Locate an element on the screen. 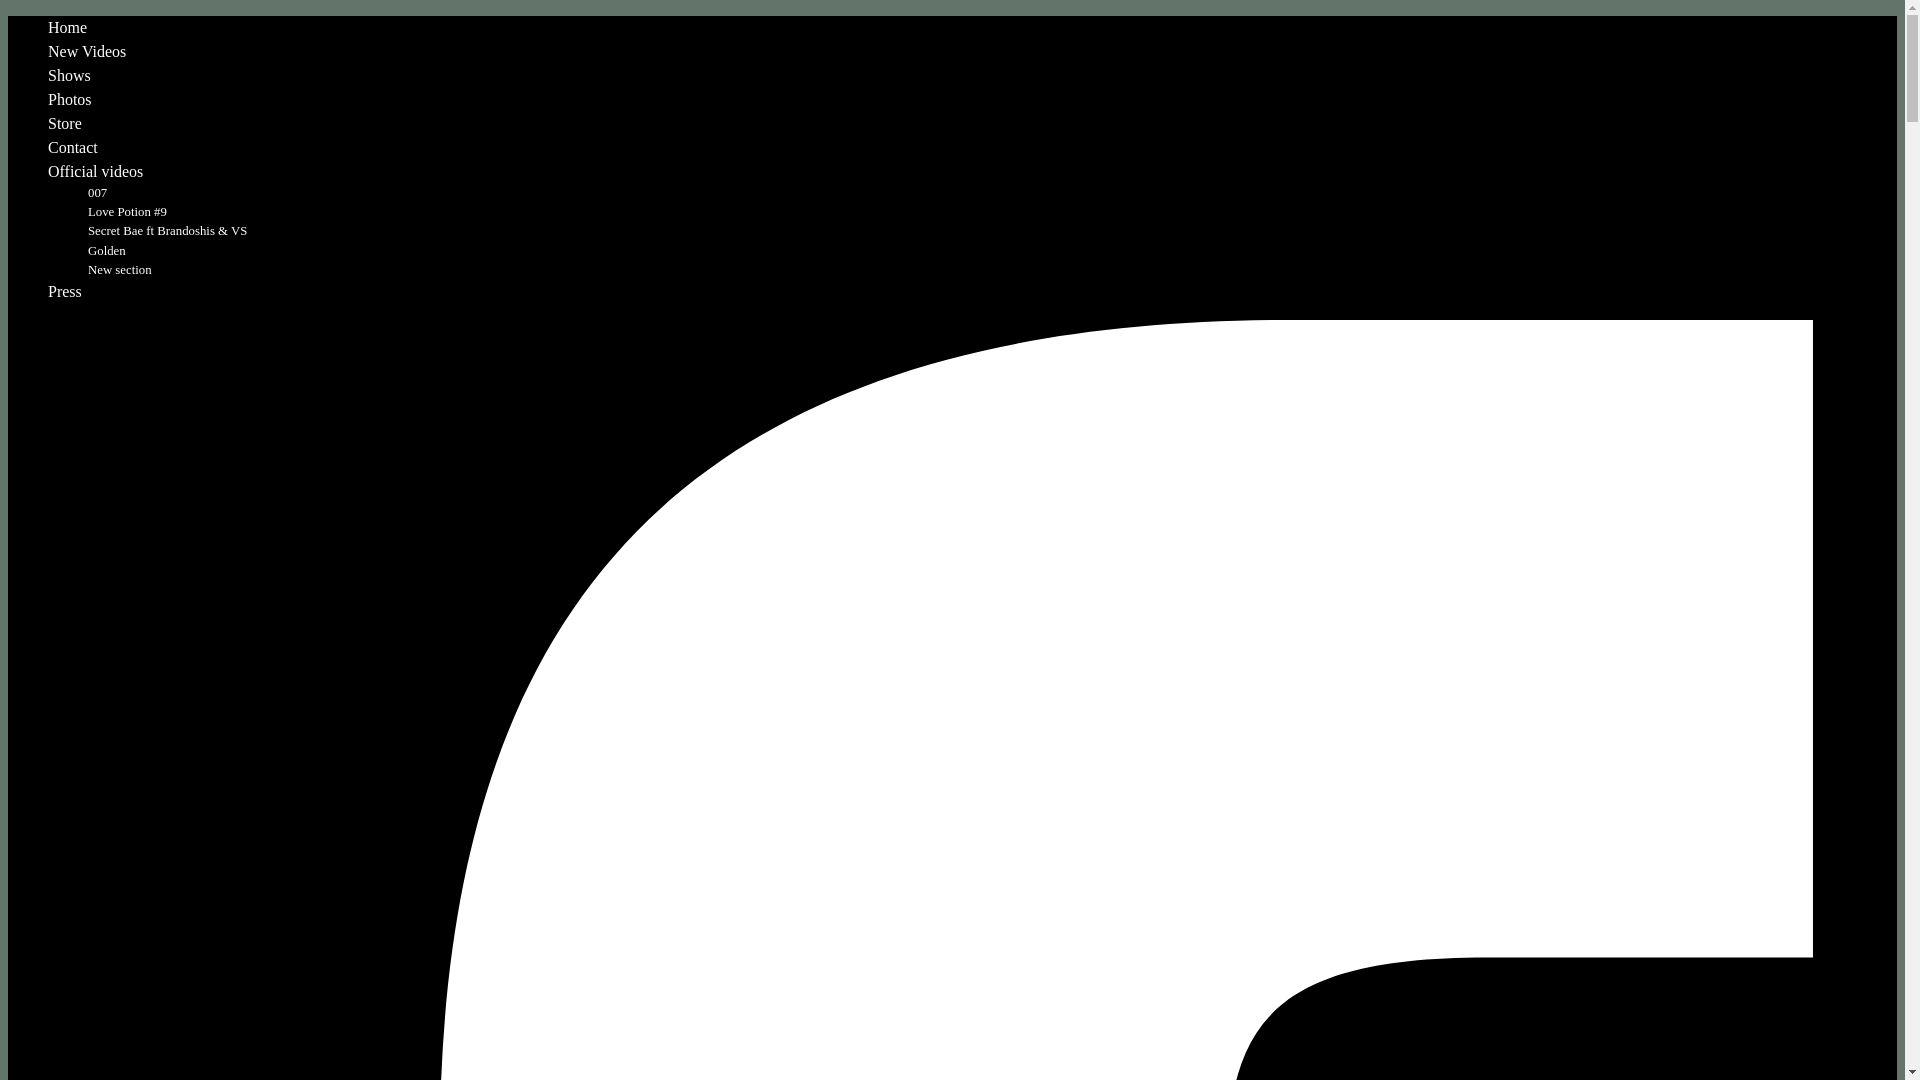 The image size is (1920, 1080). Love Potion #9 is located at coordinates (128, 212).